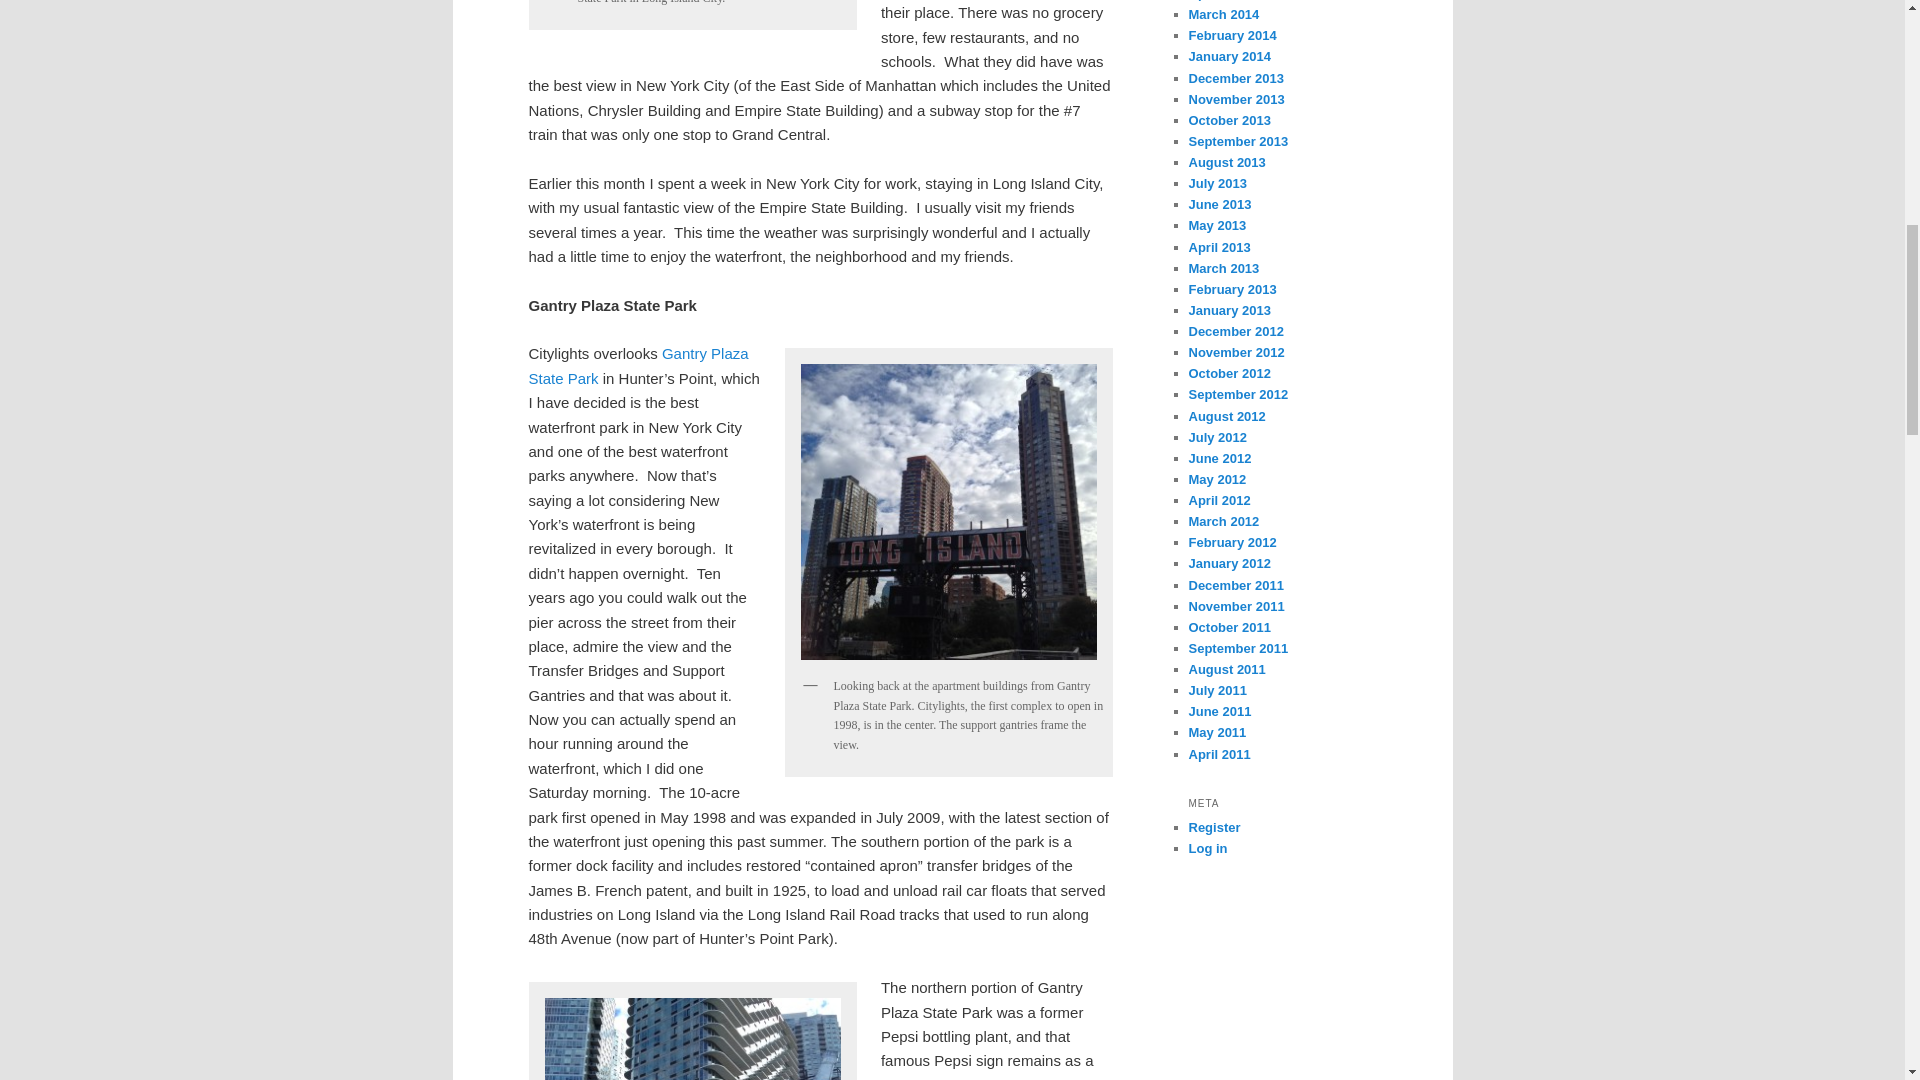 The width and height of the screenshot is (1920, 1080). Describe the element at coordinates (638, 364) in the screenshot. I see `Gantry Plaza State Park` at that location.